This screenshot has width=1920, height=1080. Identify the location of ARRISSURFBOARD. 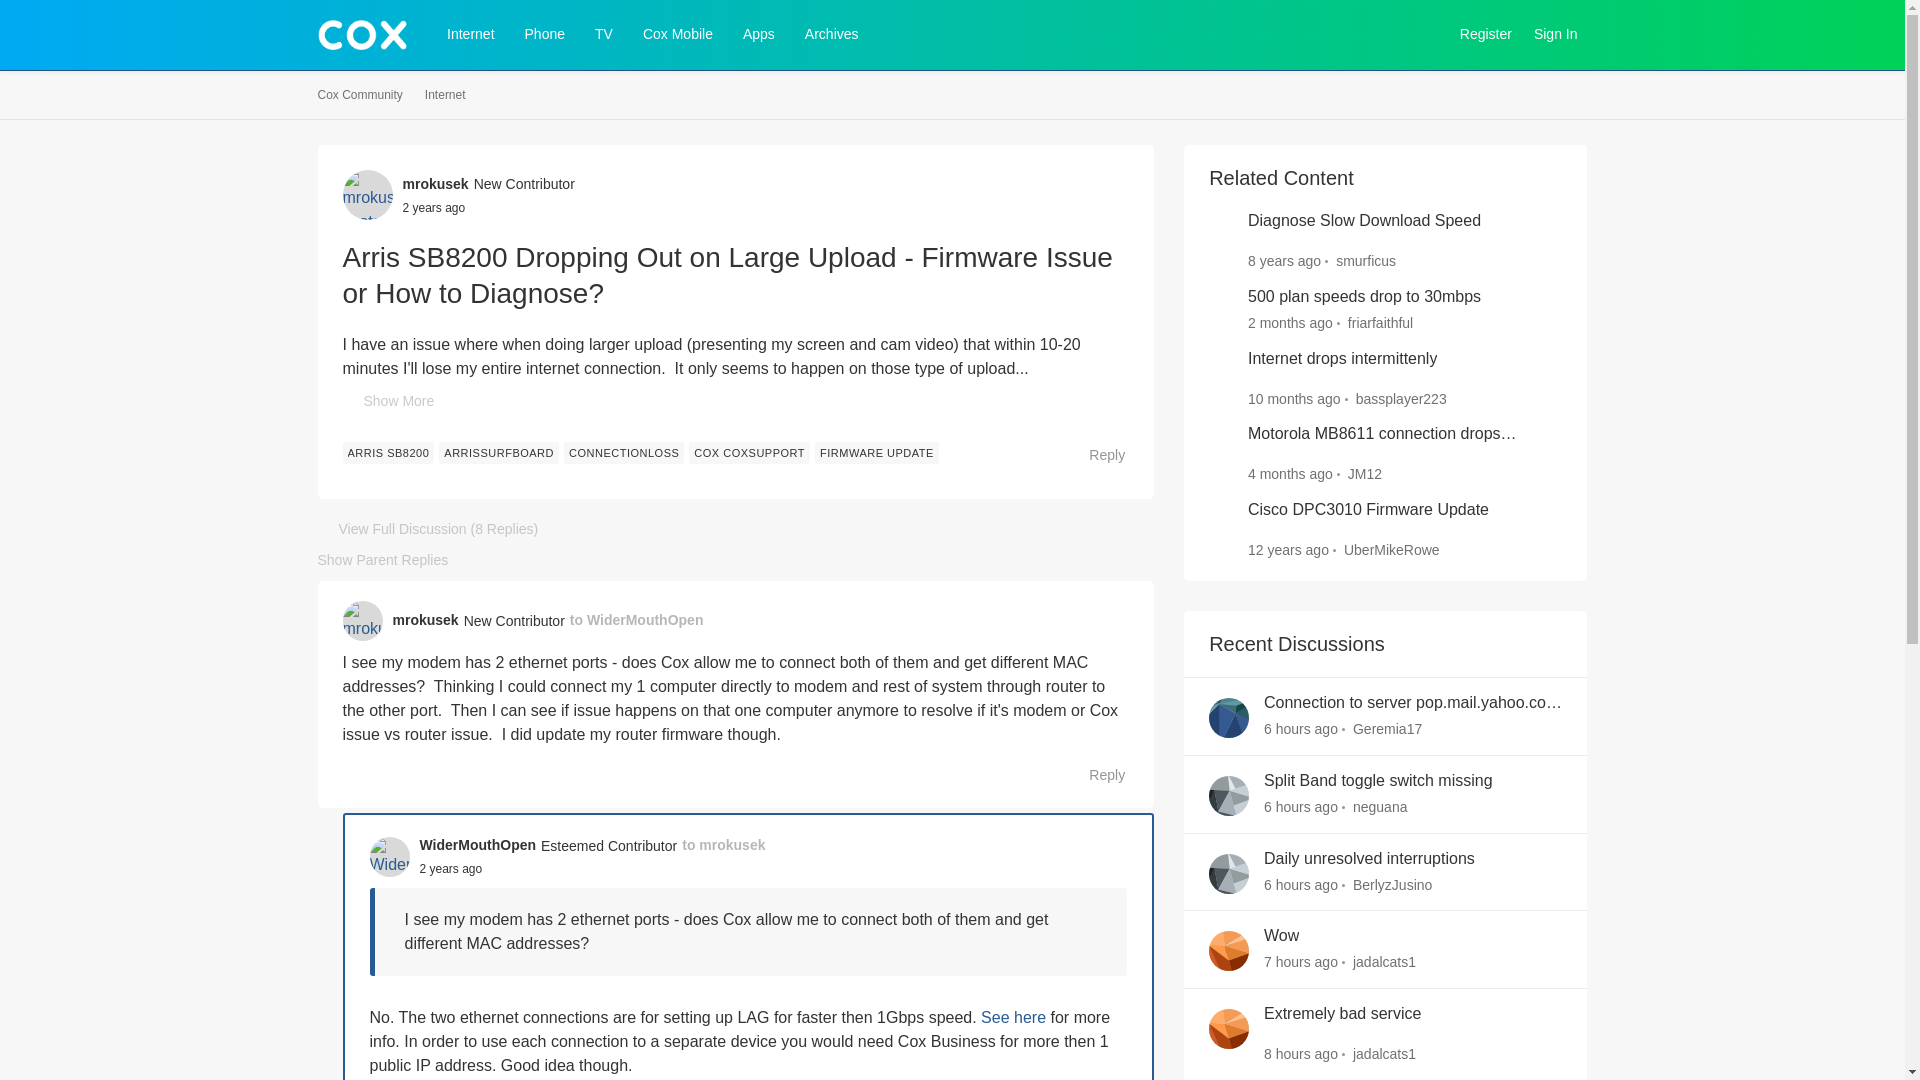
(498, 452).